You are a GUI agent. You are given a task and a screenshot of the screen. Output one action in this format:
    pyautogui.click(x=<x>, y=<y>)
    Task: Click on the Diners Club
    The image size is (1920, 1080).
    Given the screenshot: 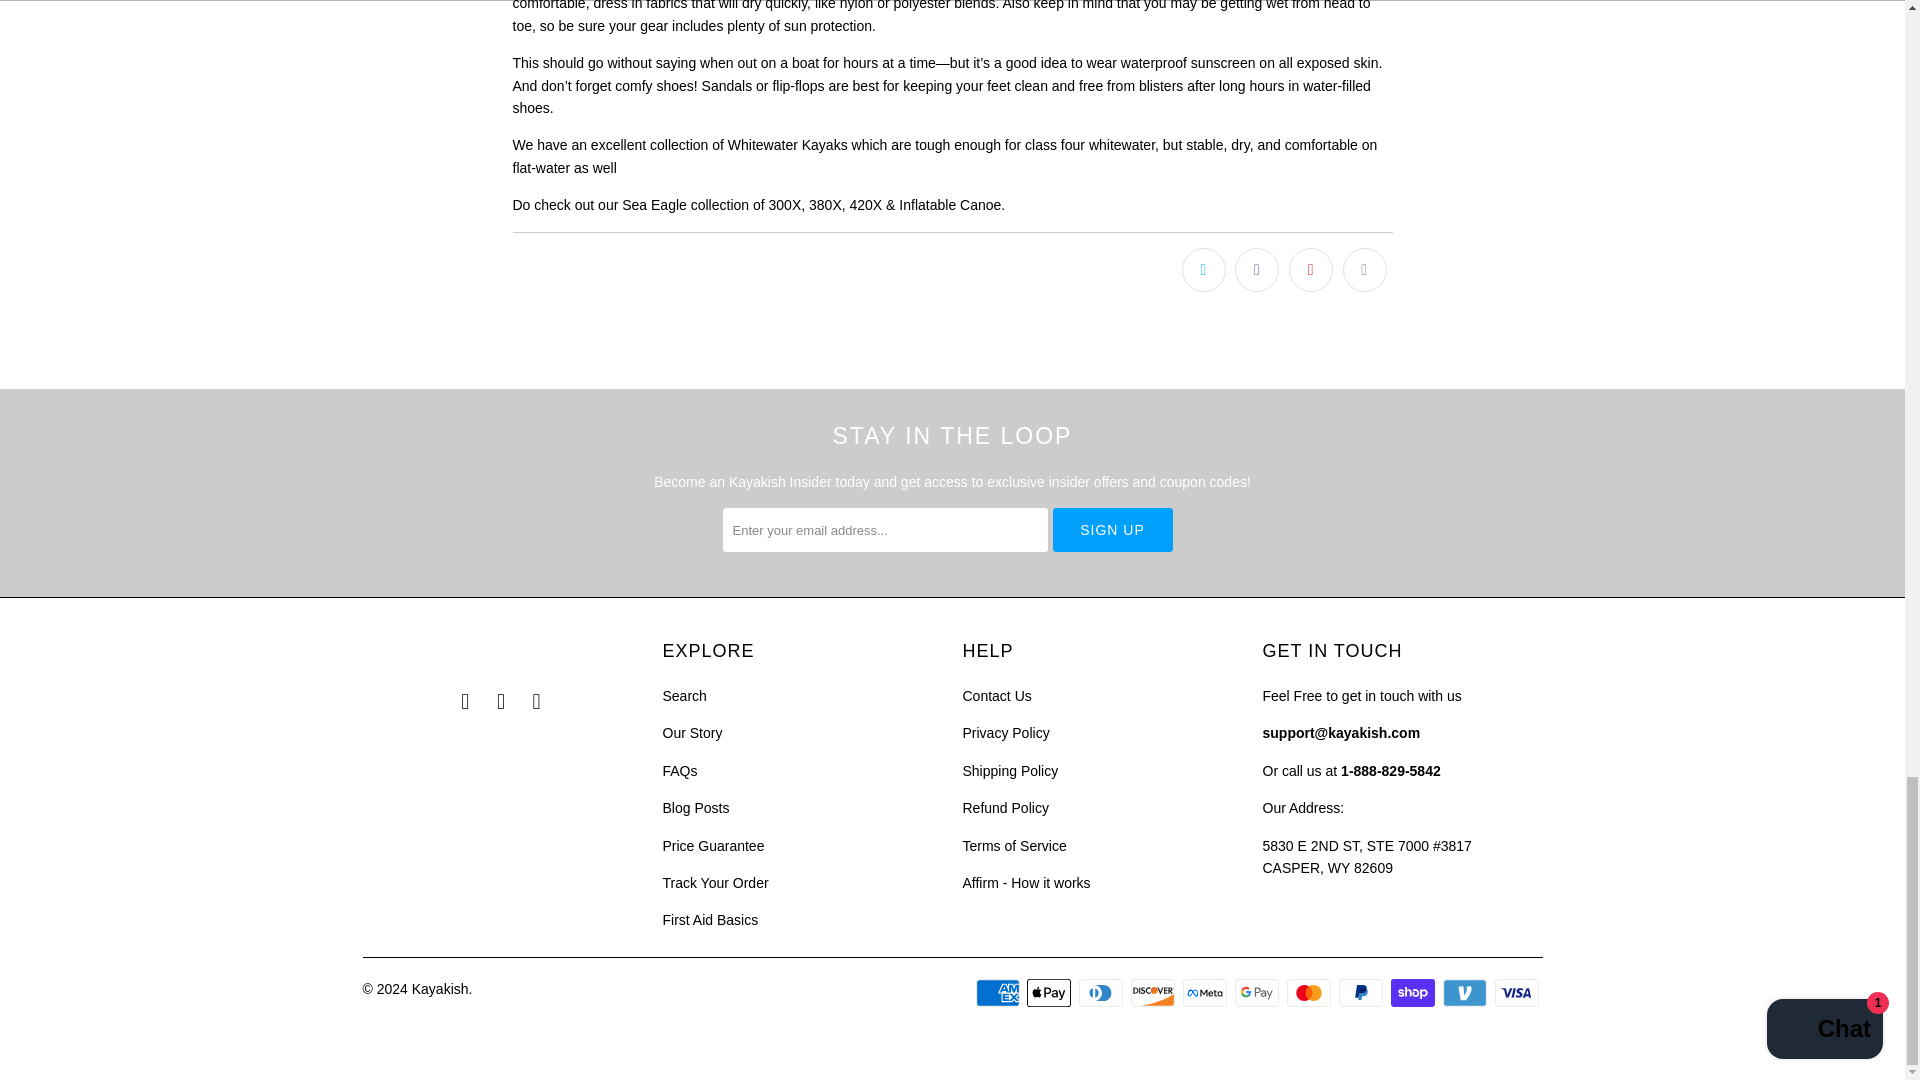 What is the action you would take?
    pyautogui.click(x=1103, y=992)
    